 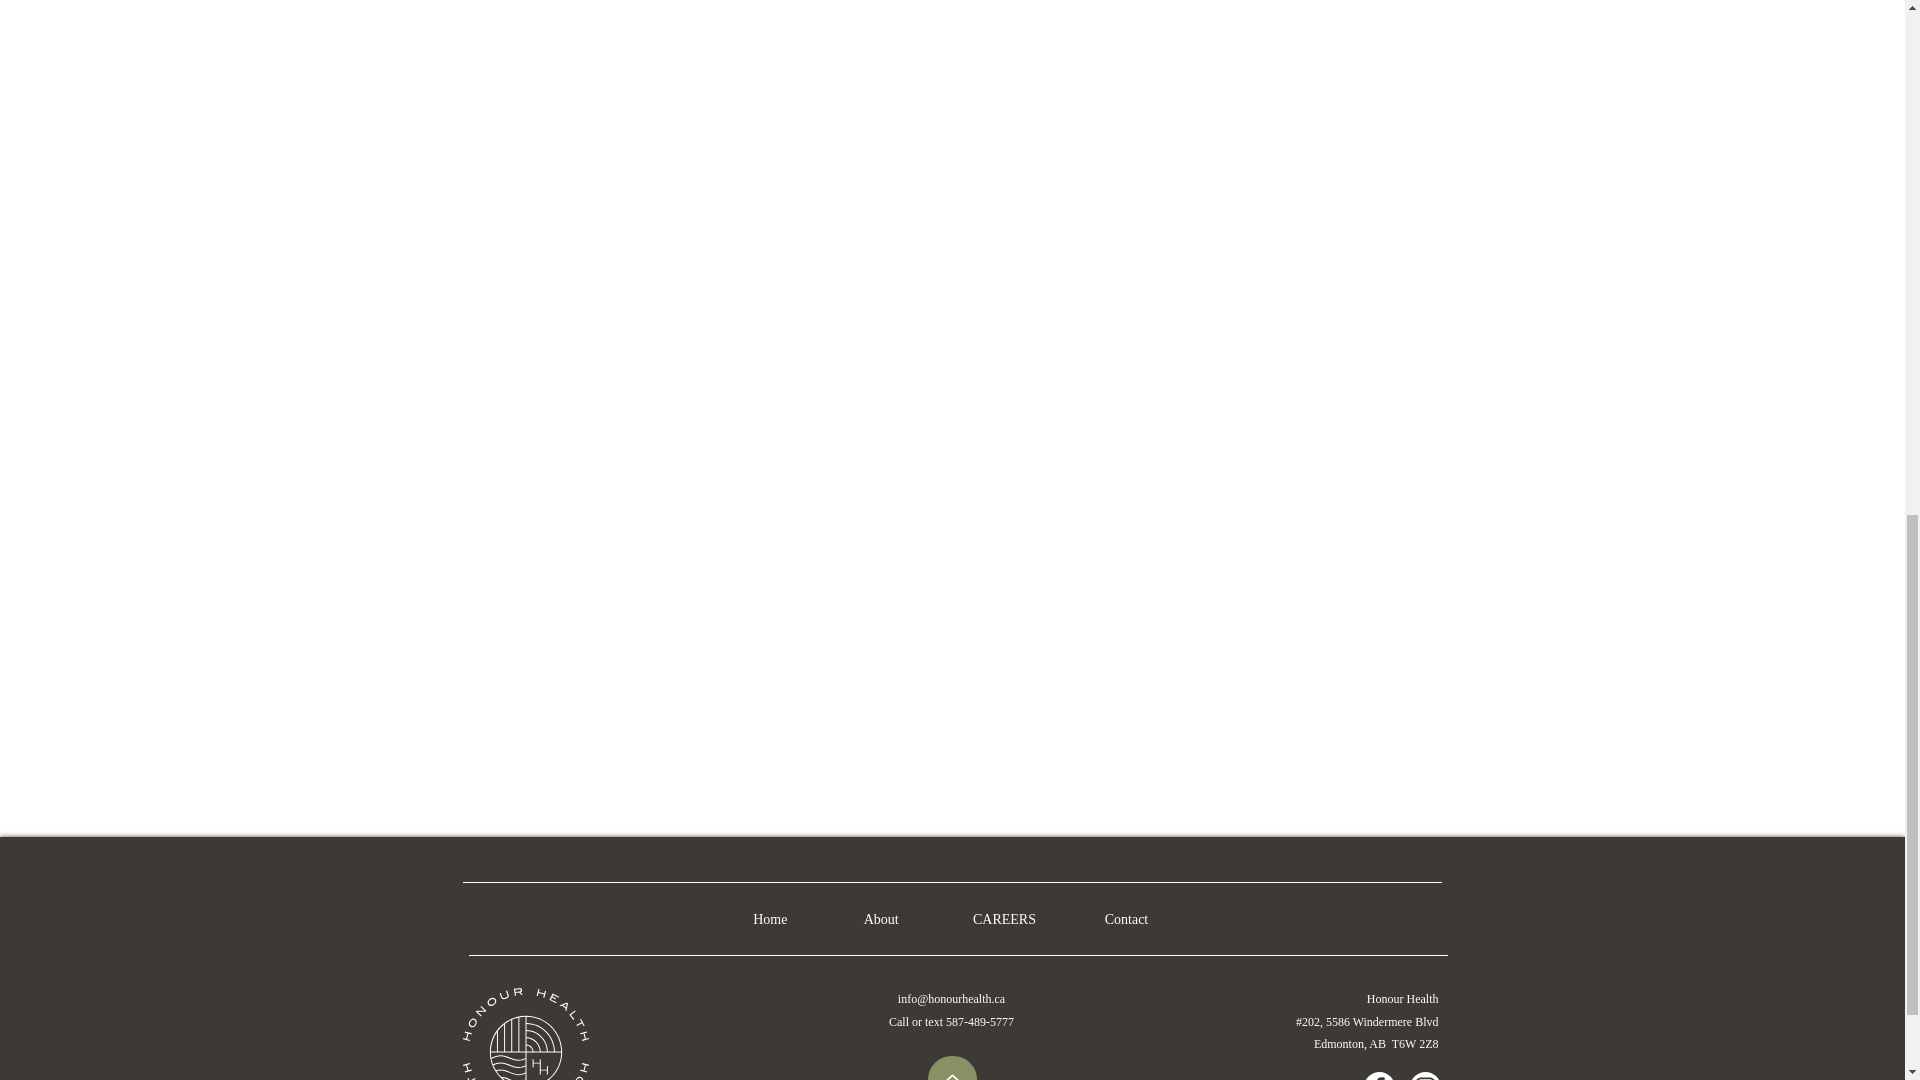 I want to click on Call or text 587-489-5777, so click(x=950, y=1022).